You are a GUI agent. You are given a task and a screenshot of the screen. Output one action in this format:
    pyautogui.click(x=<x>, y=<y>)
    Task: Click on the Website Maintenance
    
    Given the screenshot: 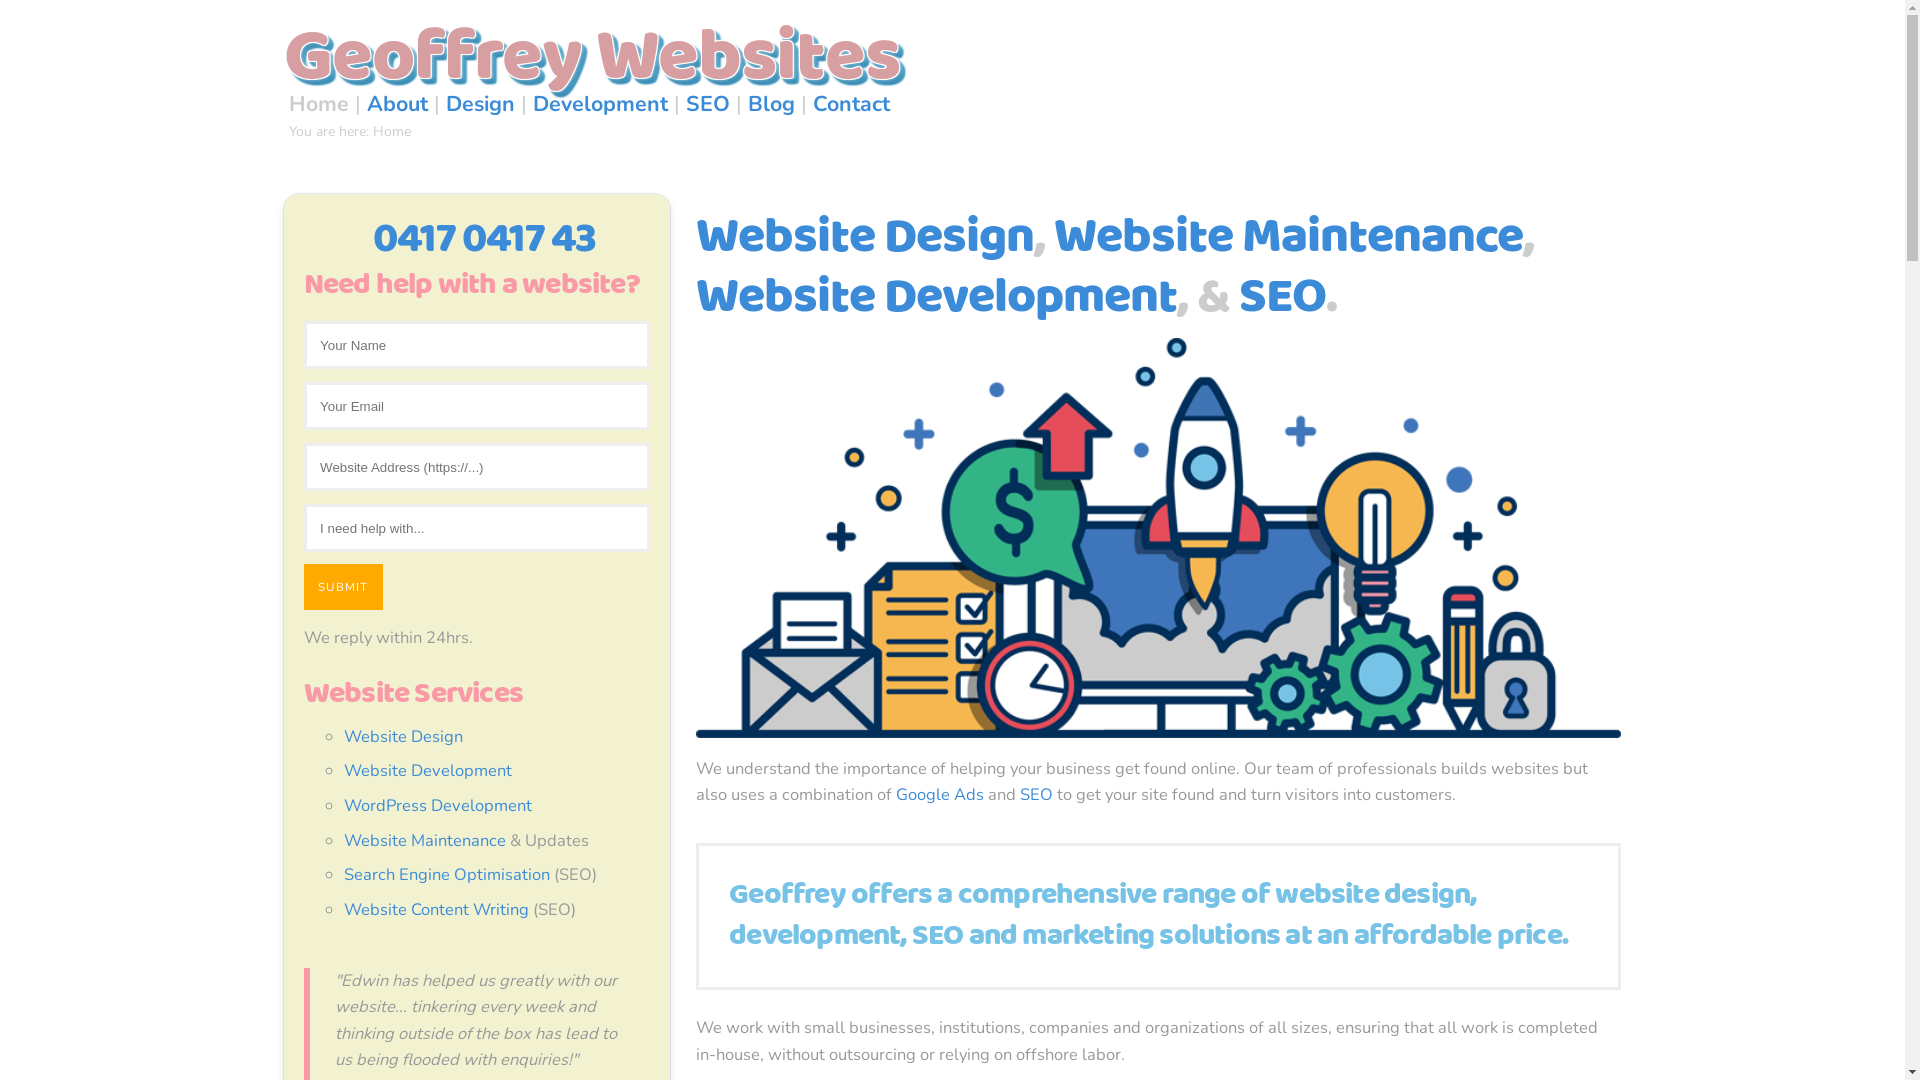 What is the action you would take?
    pyautogui.click(x=1288, y=238)
    